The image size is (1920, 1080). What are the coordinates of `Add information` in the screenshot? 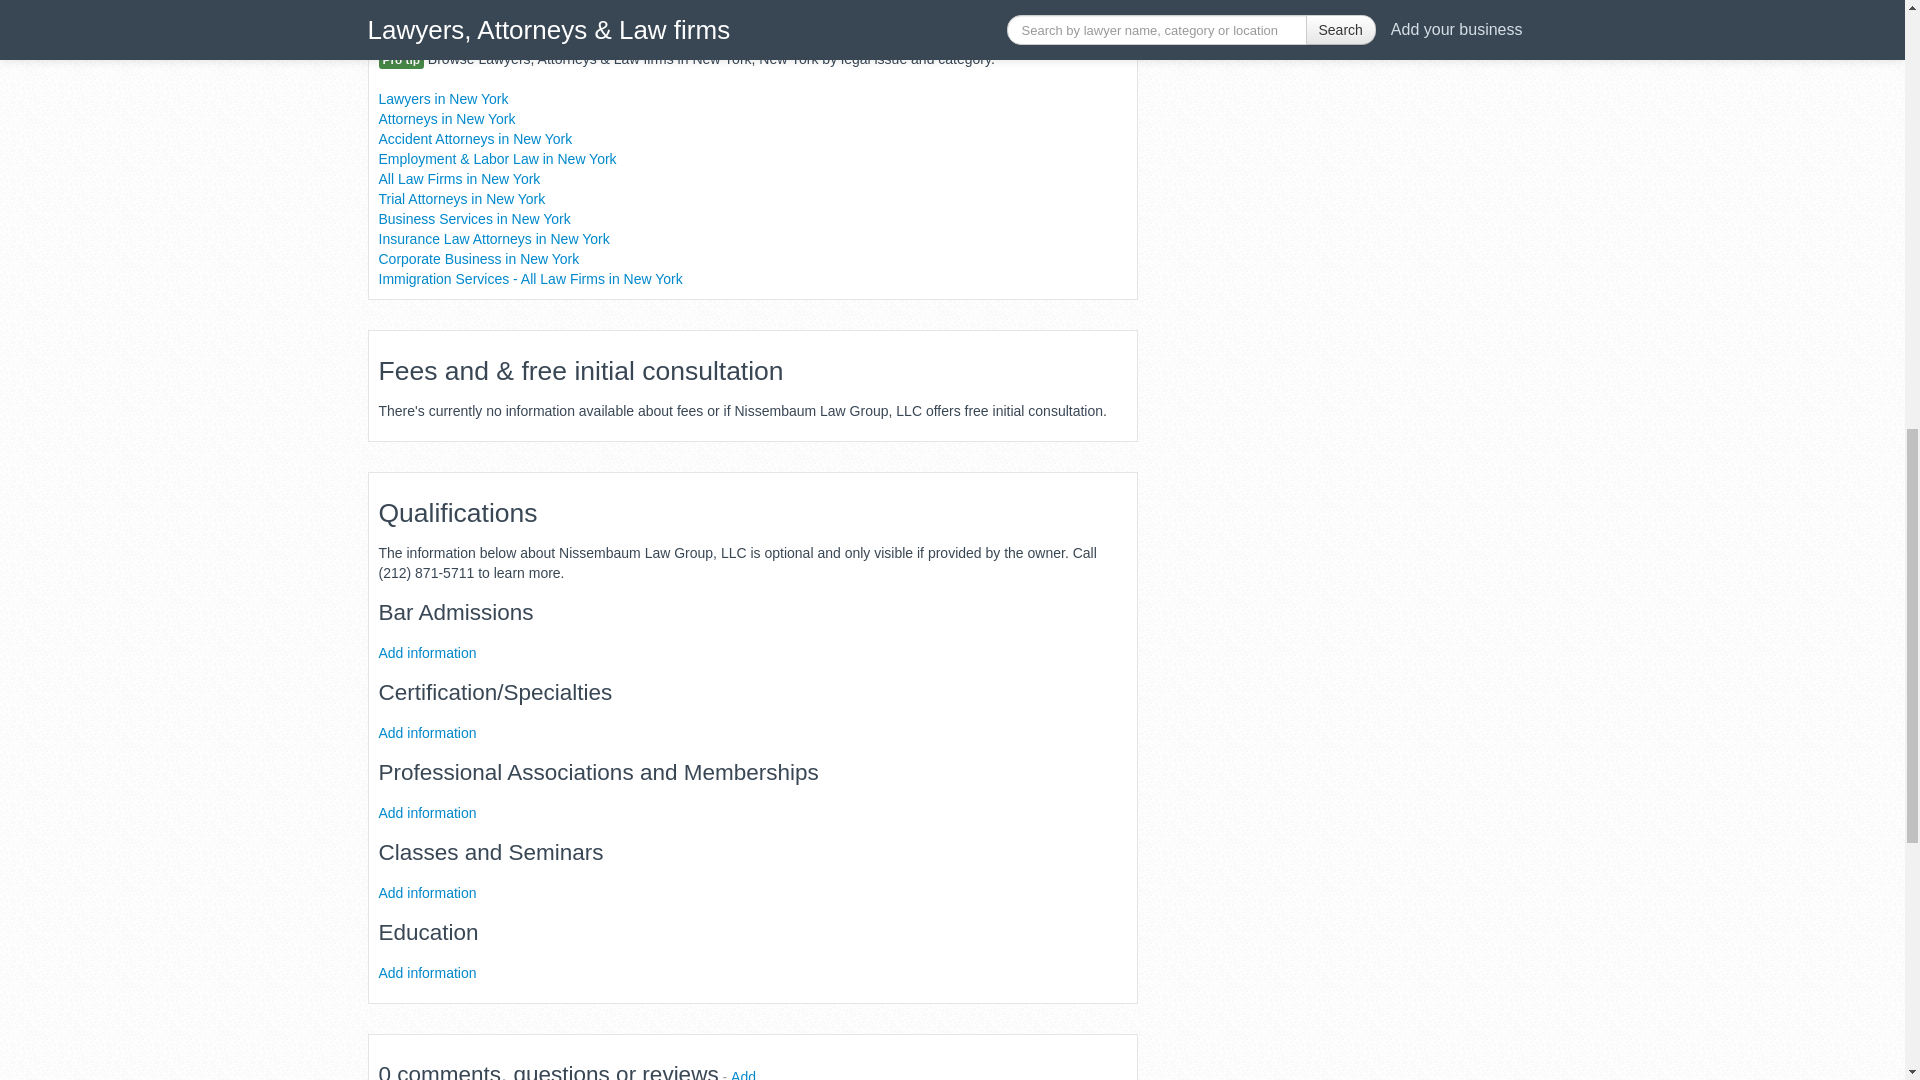 It's located at (427, 651).